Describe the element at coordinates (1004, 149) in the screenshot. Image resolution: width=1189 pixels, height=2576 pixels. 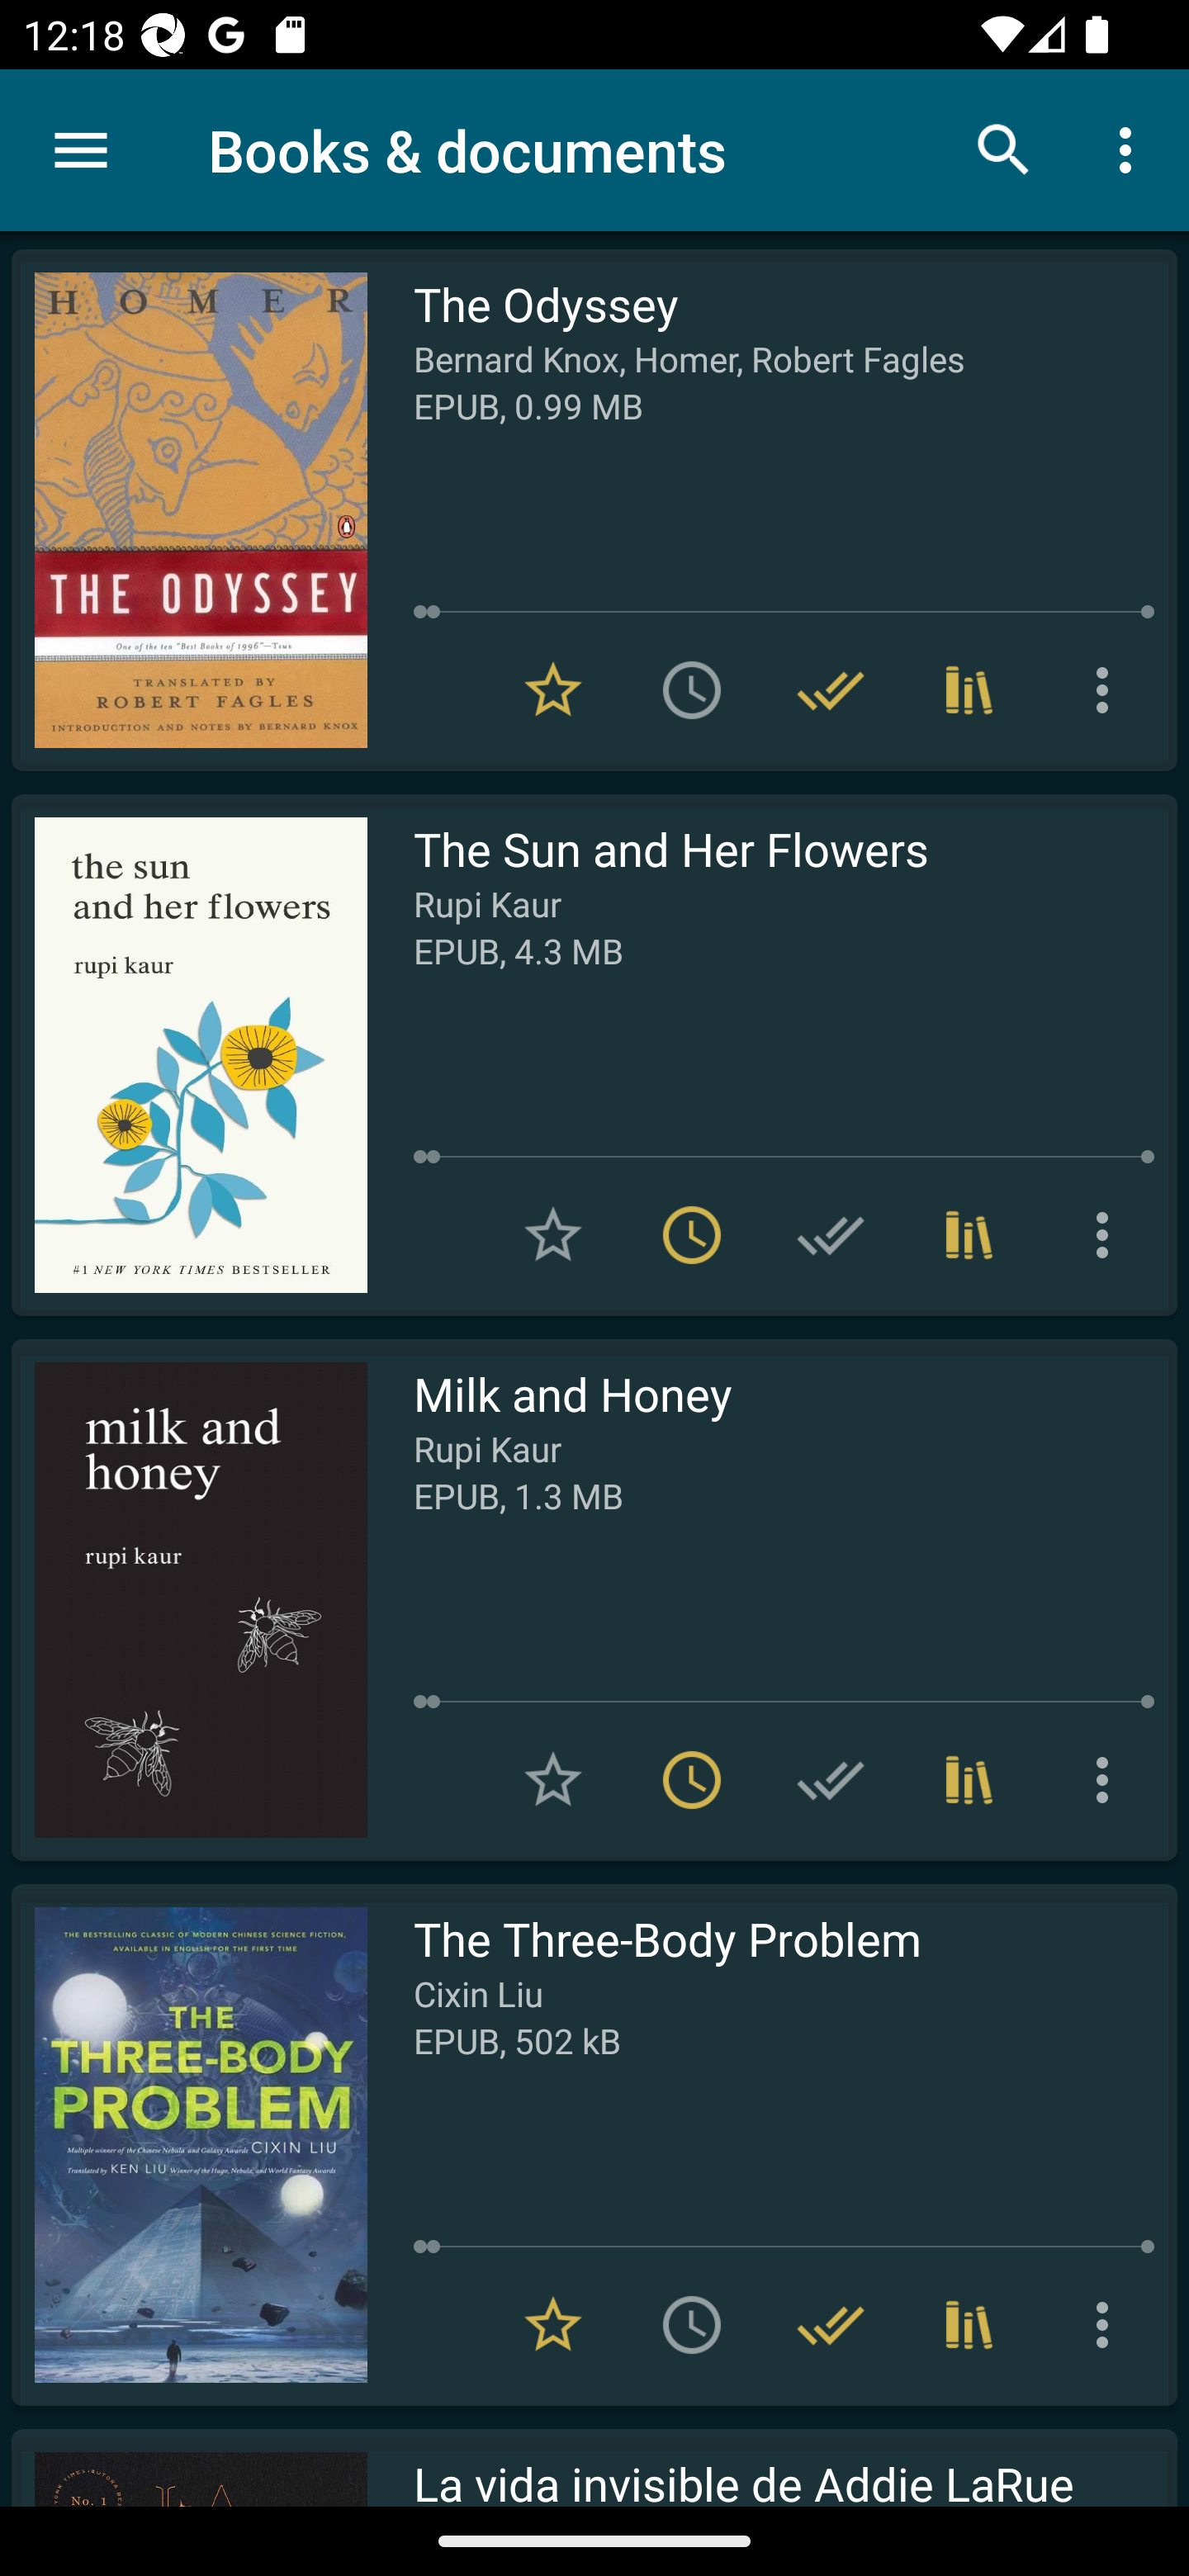
I see `Search books & documents` at that location.